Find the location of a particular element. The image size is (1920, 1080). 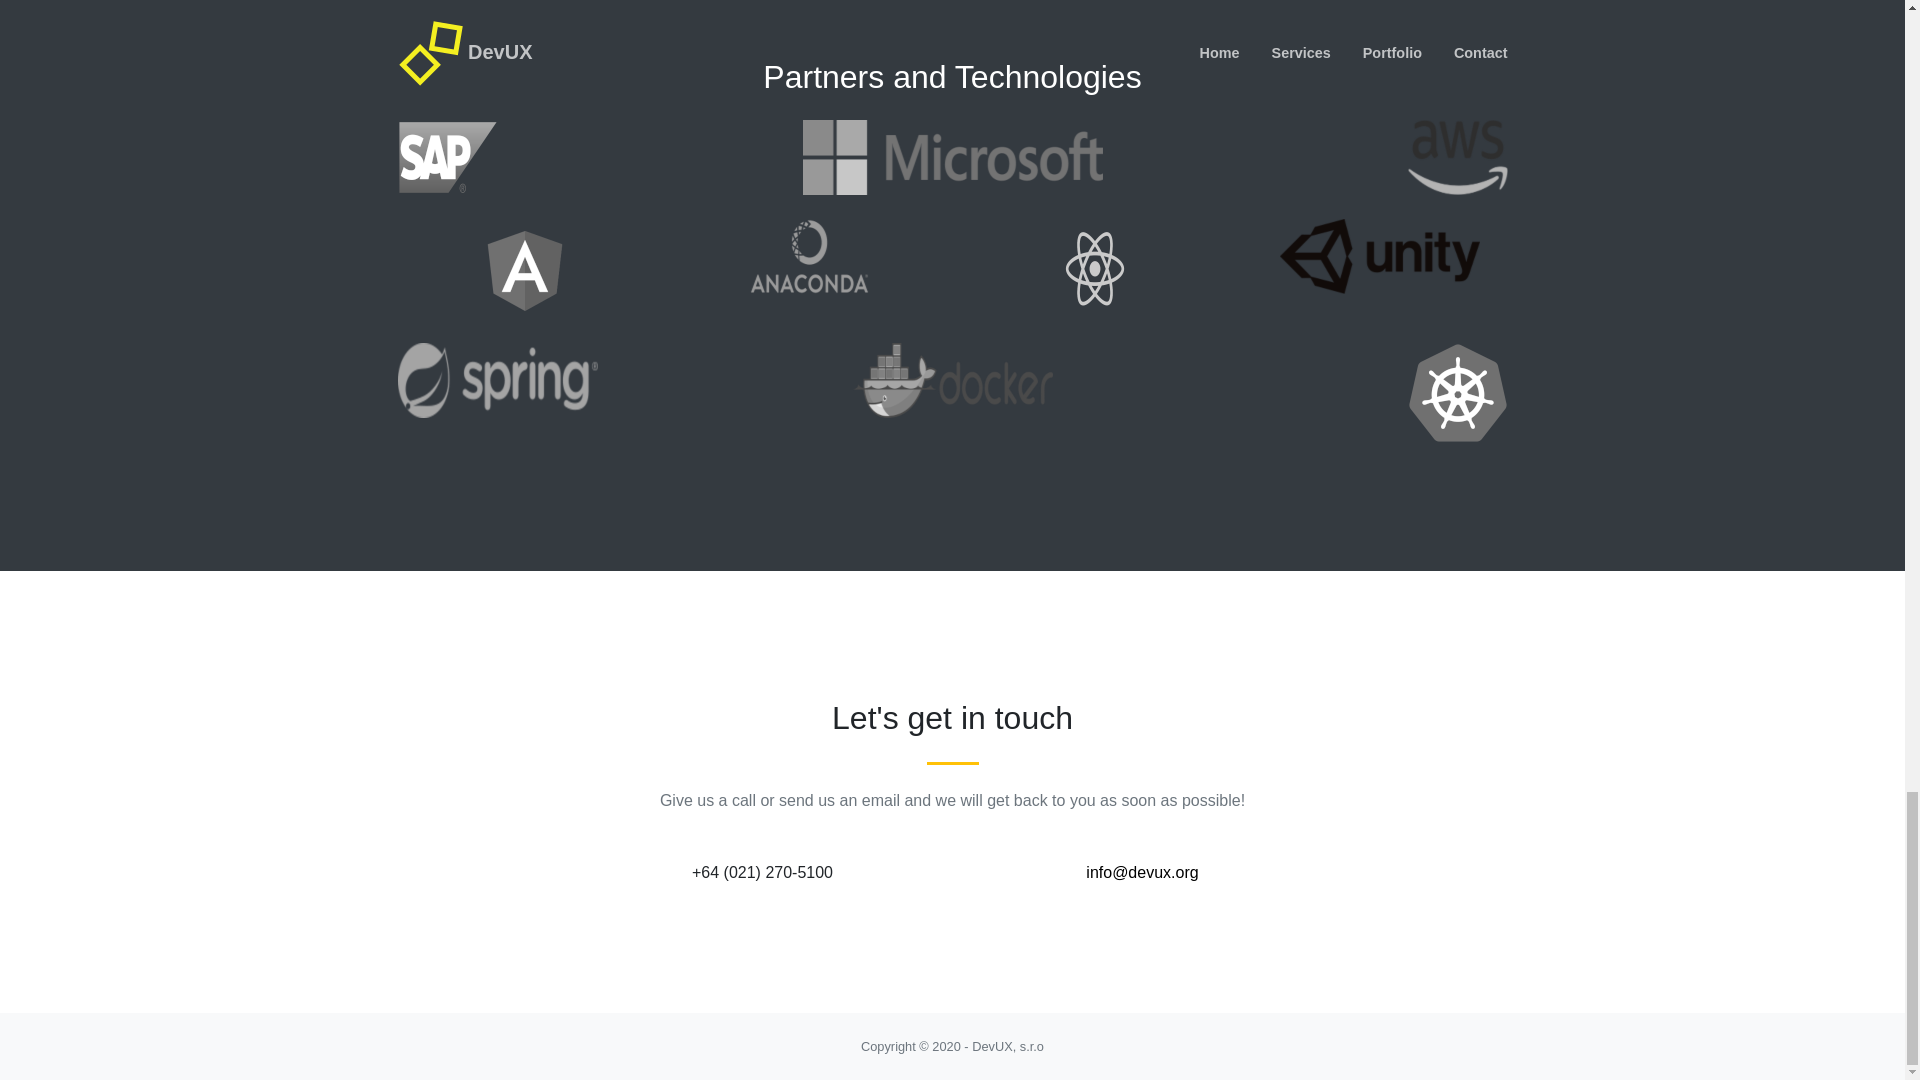

Kubernetes is located at coordinates (1457, 392).